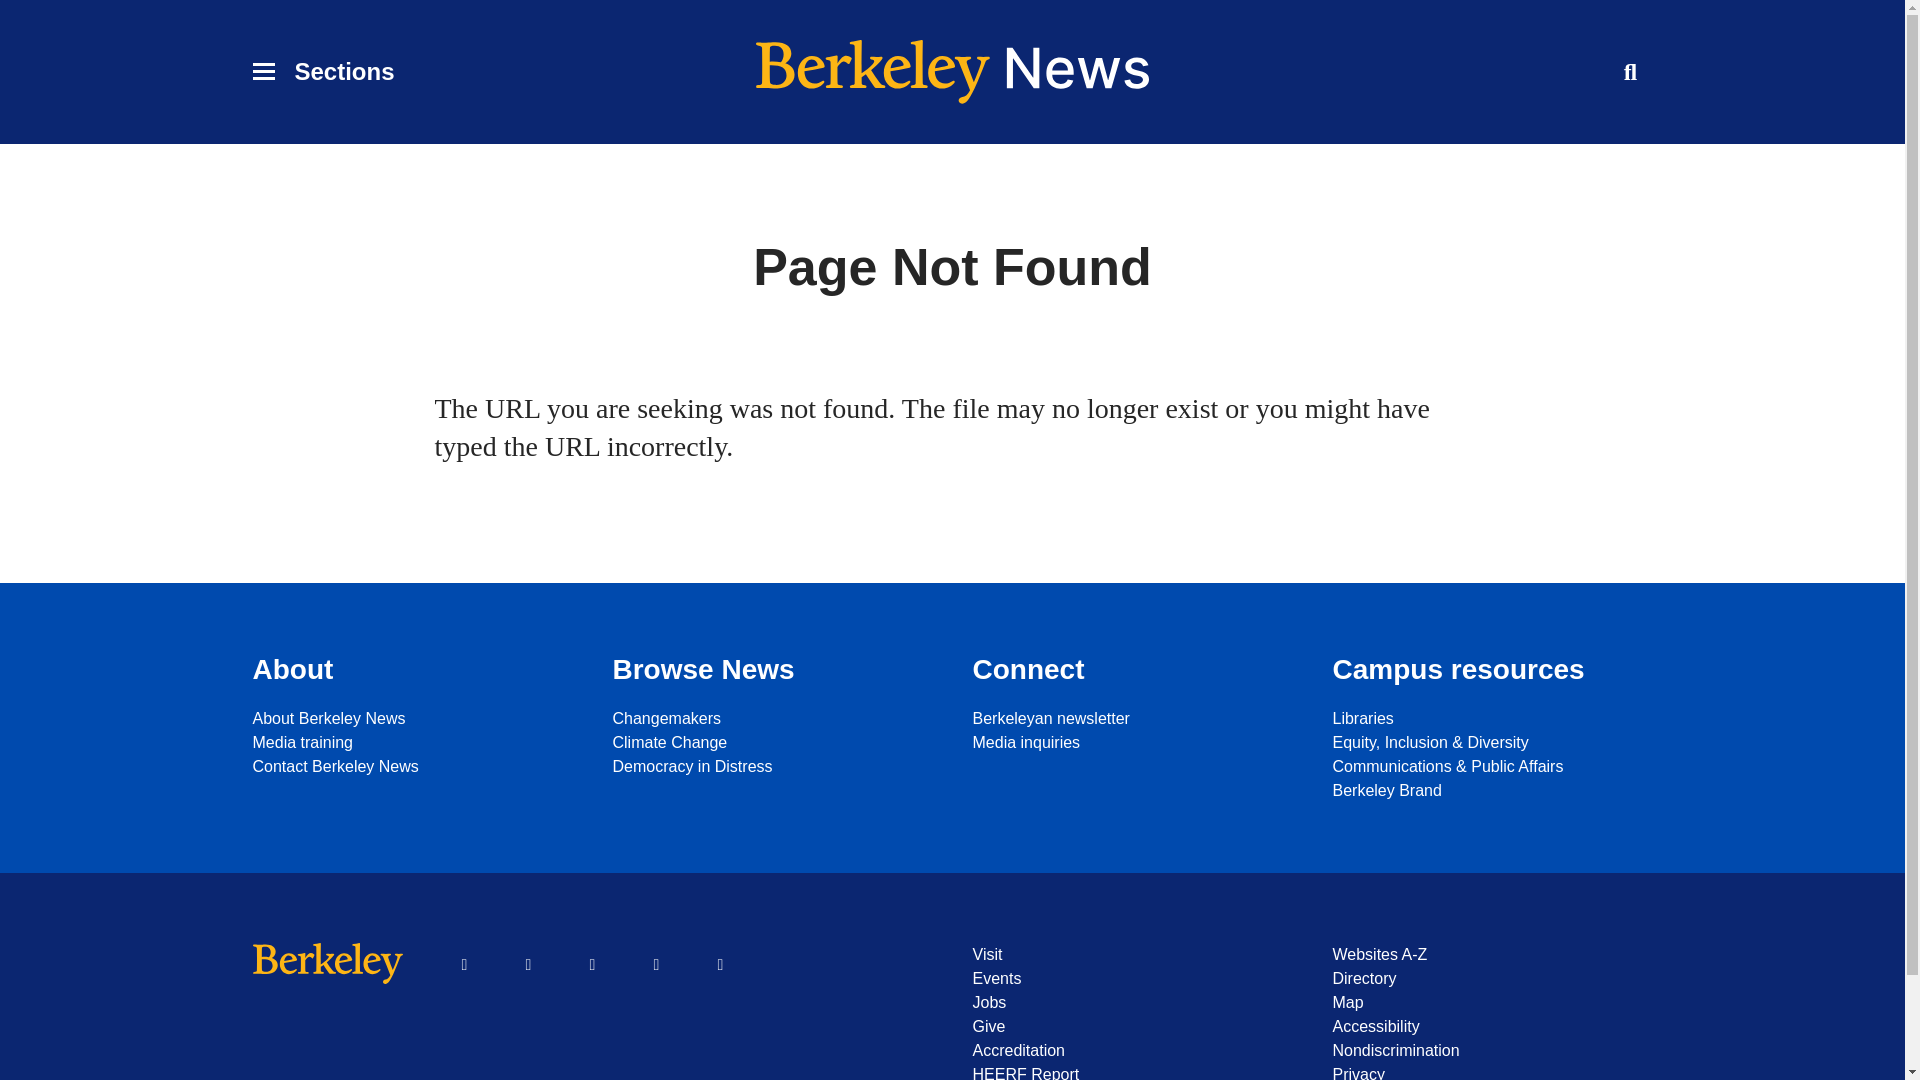 This screenshot has height=1080, width=1920. Describe the element at coordinates (1132, 1050) in the screenshot. I see `Accreditation` at that location.